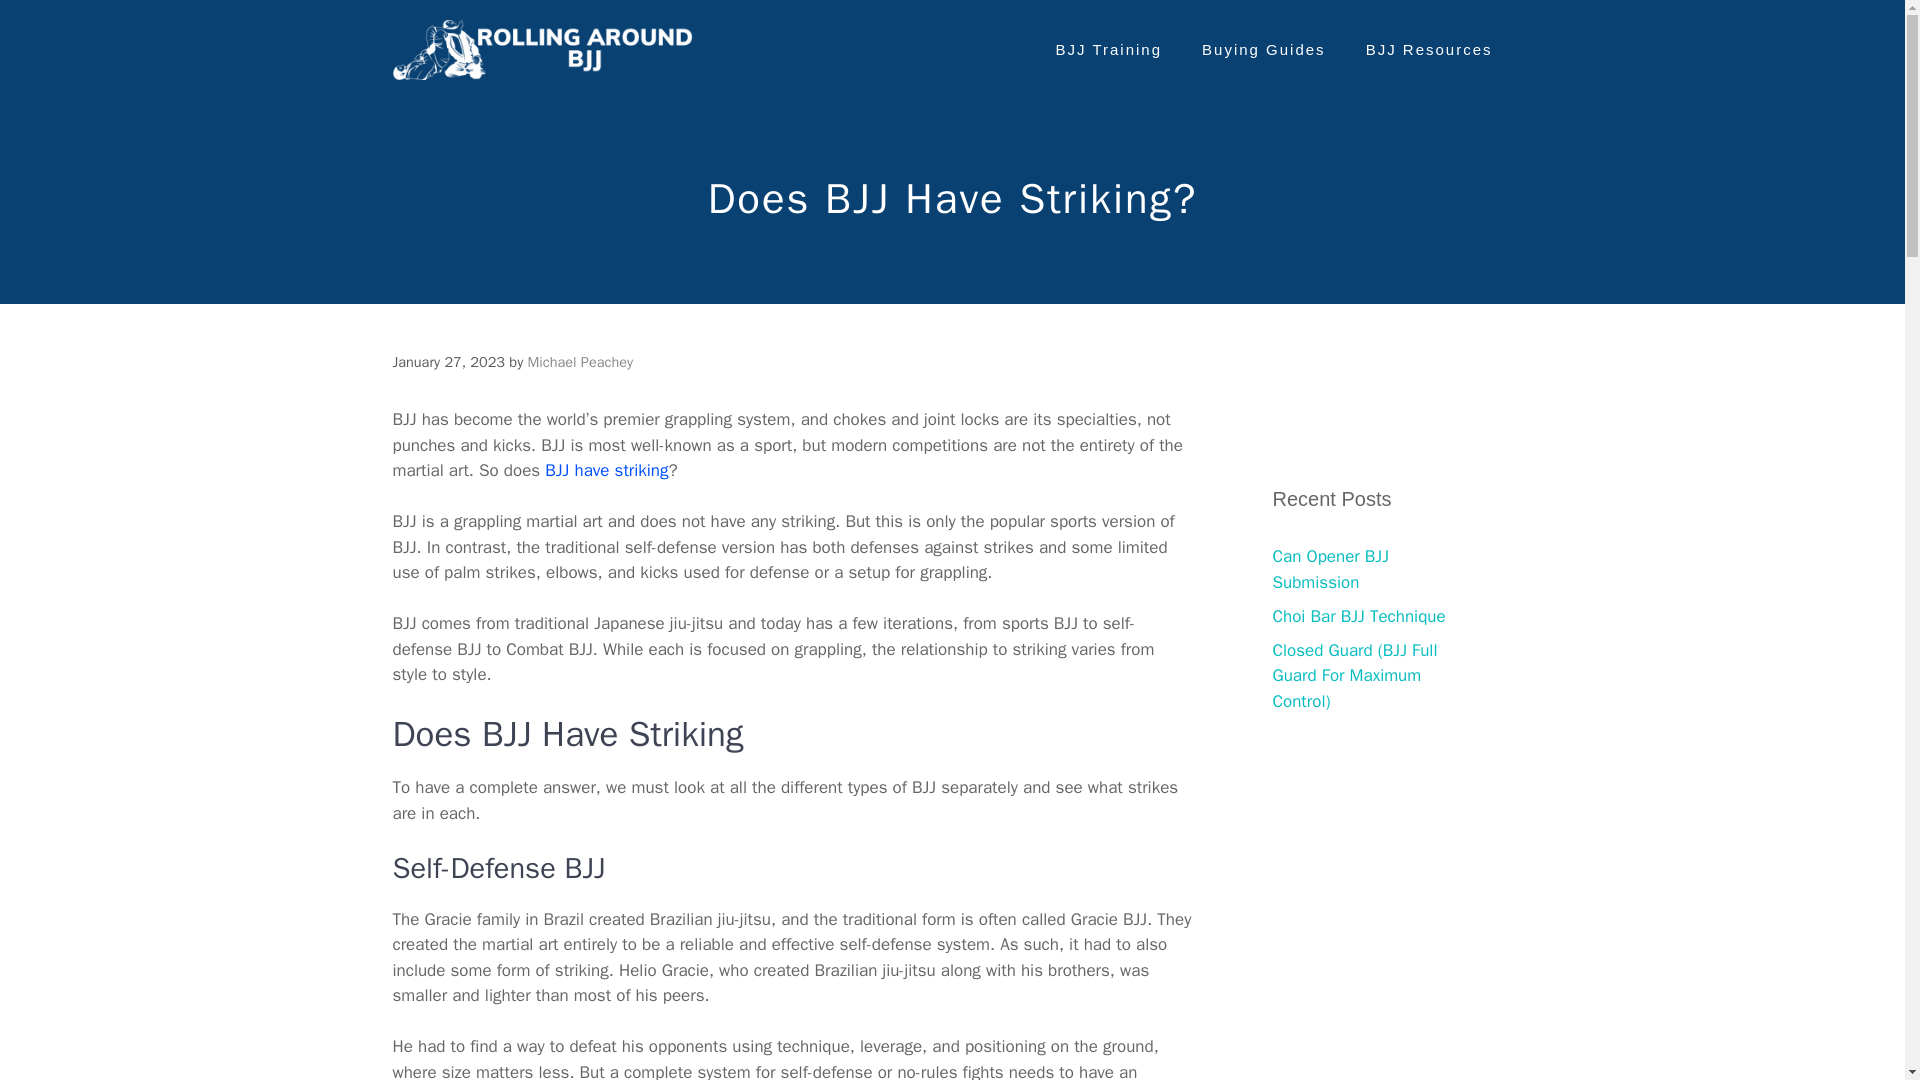  I want to click on BJJ Resources, so click(1428, 50).